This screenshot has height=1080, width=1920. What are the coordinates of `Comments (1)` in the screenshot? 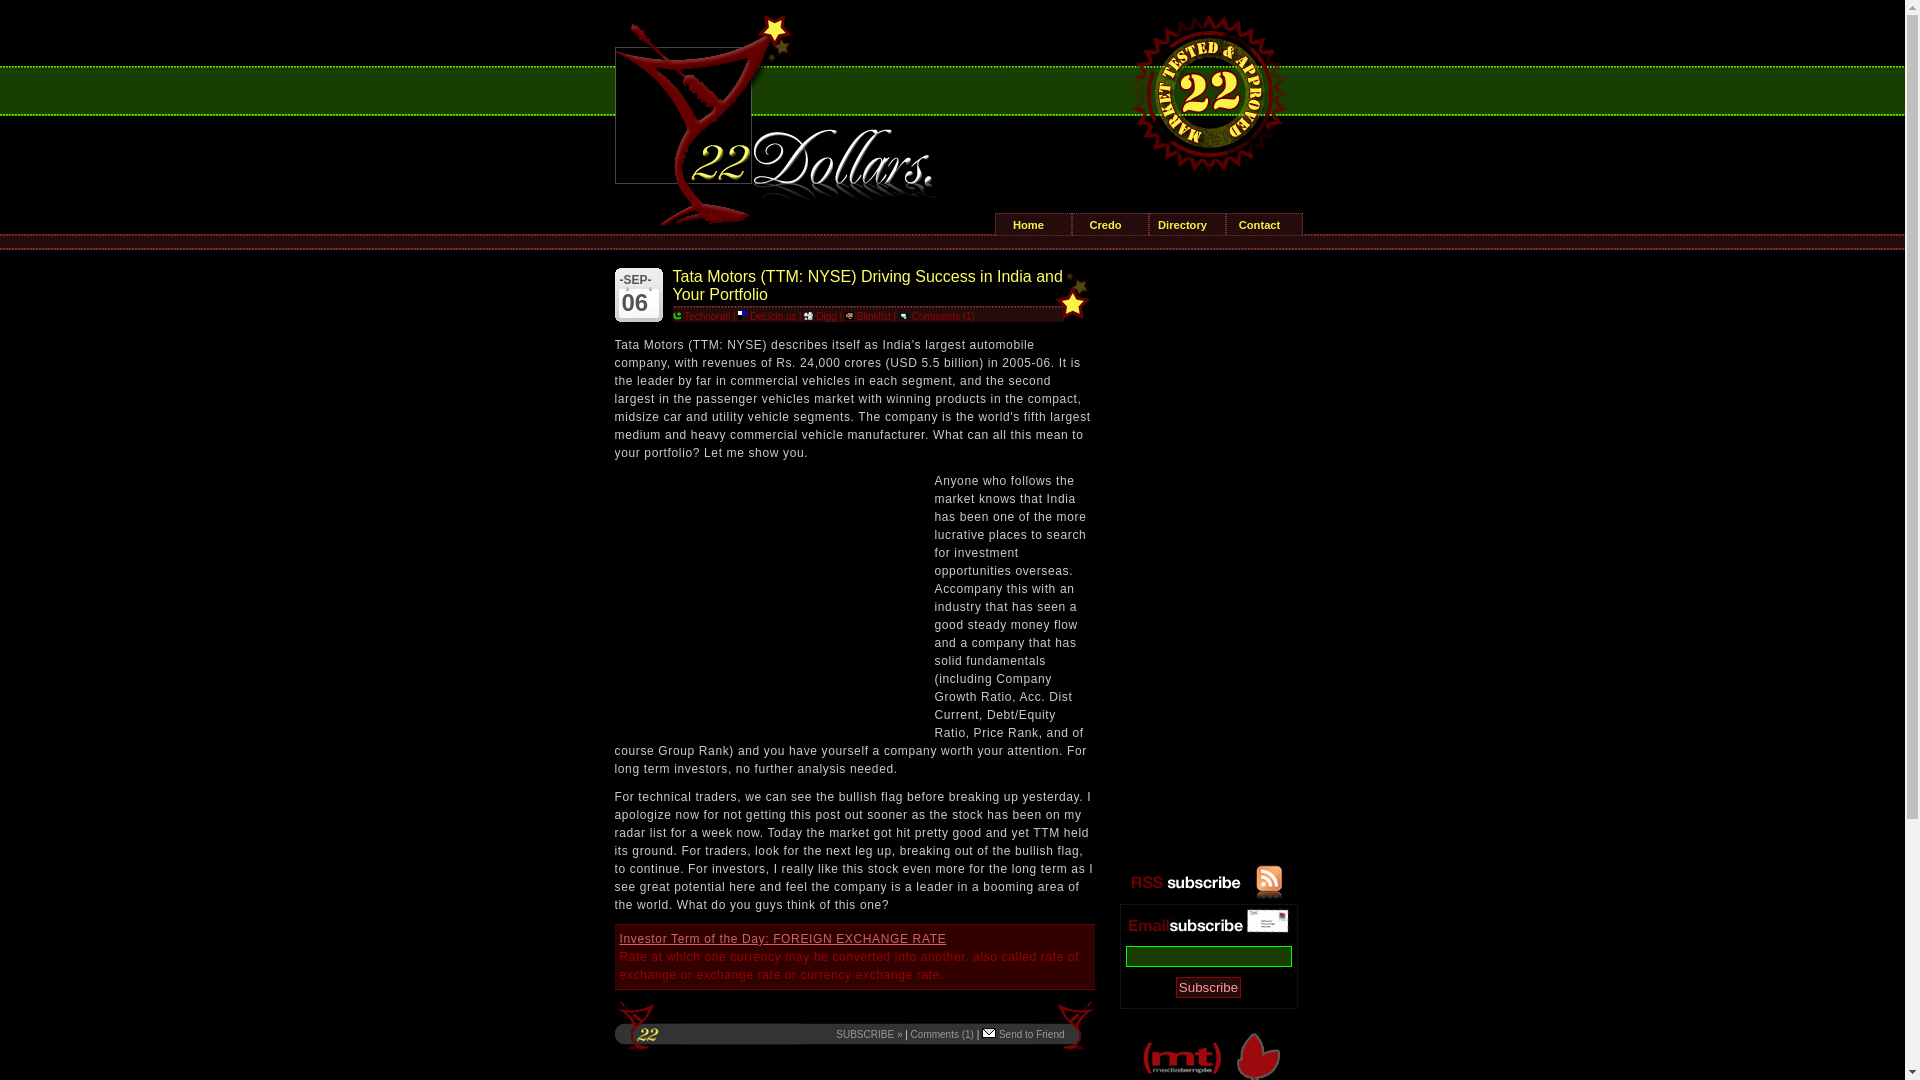 It's located at (942, 1034).